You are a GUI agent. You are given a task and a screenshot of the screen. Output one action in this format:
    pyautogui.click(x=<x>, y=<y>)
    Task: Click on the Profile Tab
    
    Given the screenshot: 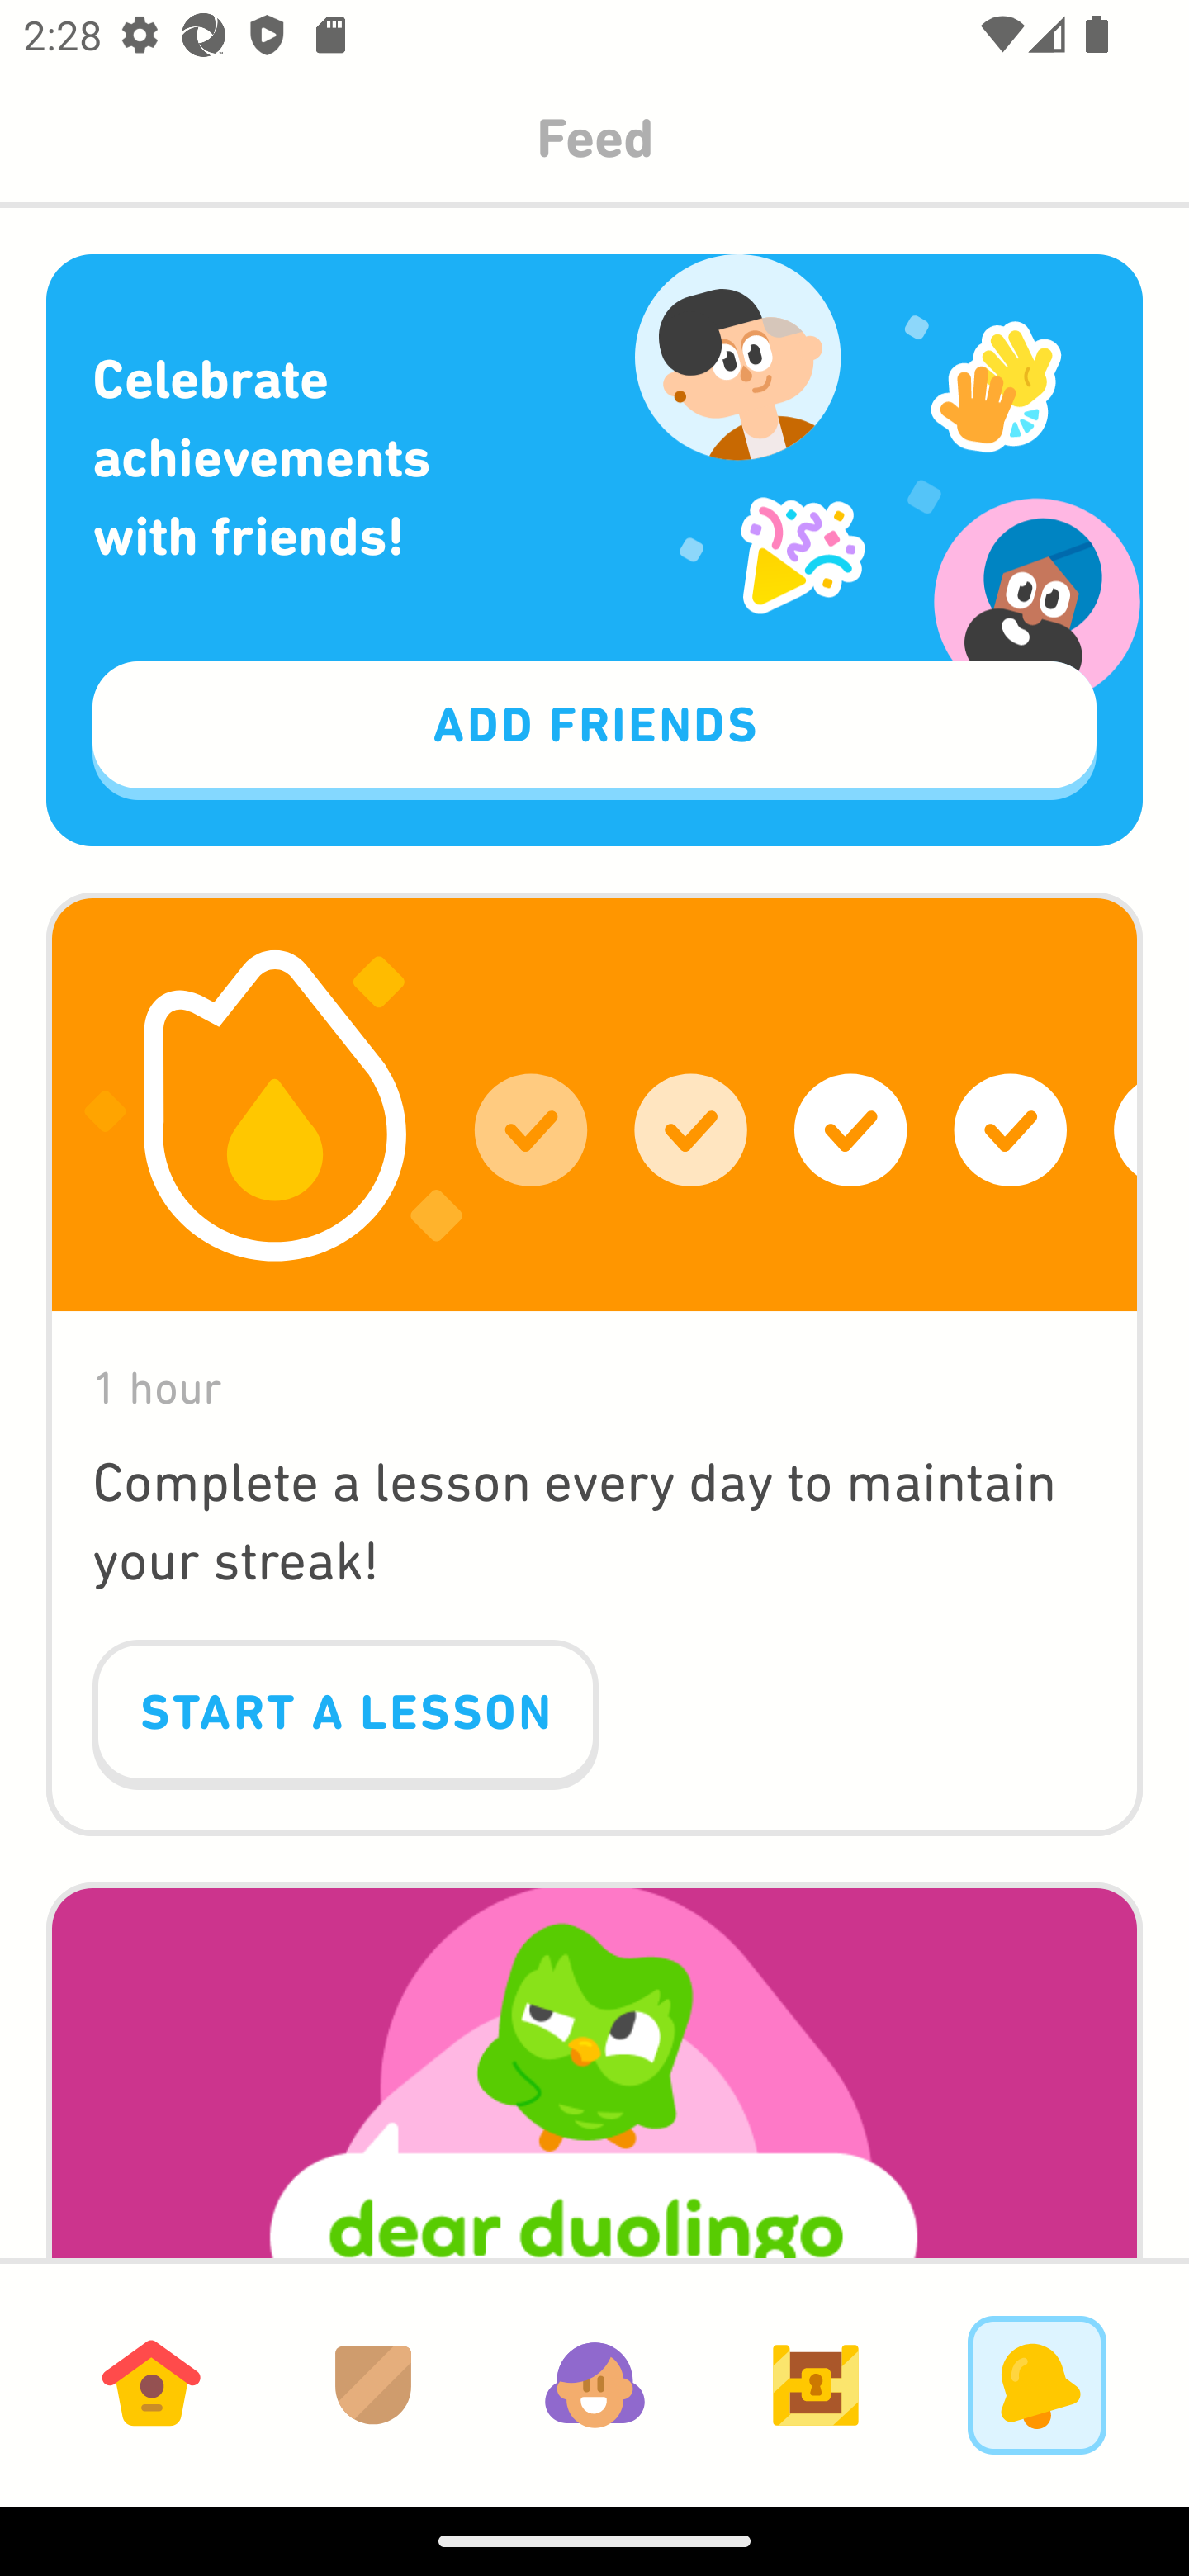 What is the action you would take?
    pyautogui.click(x=594, y=2384)
    